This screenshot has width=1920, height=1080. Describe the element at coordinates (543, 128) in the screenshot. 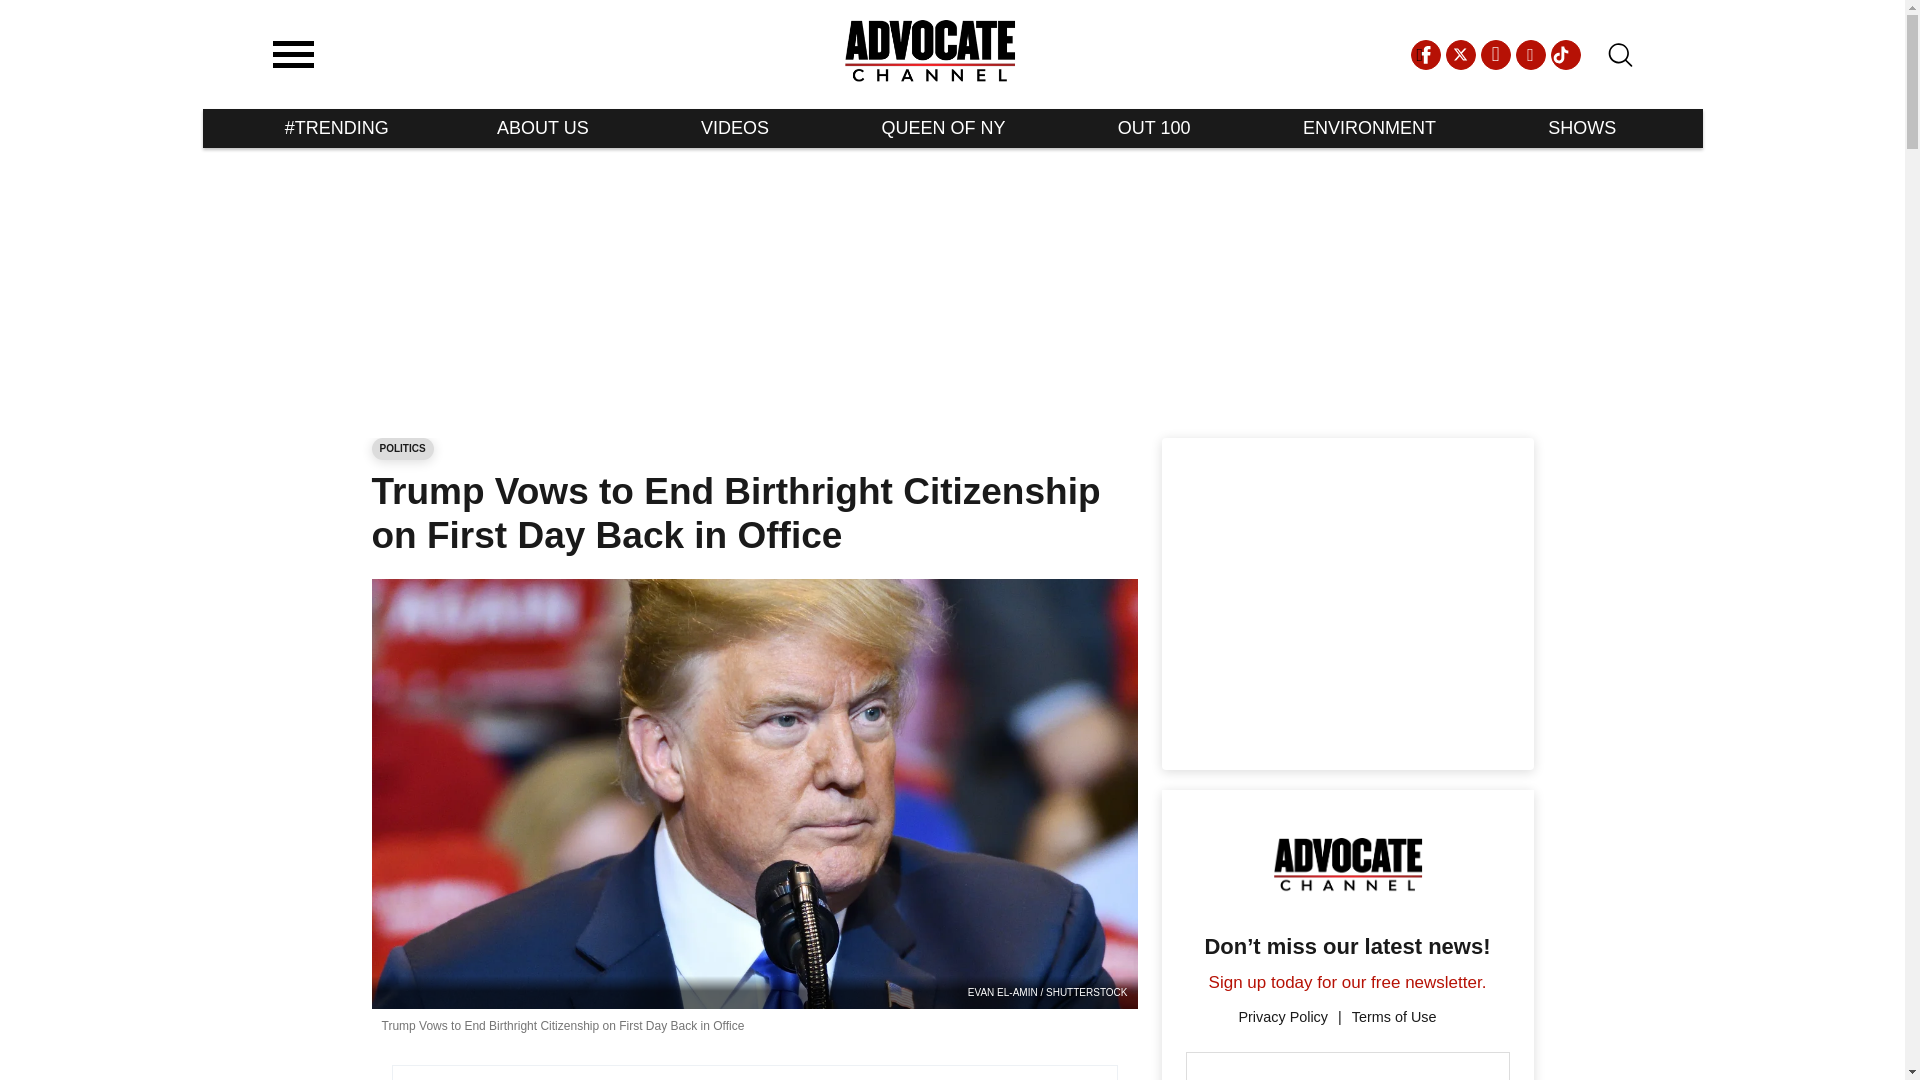

I see `ABOUT US` at that location.